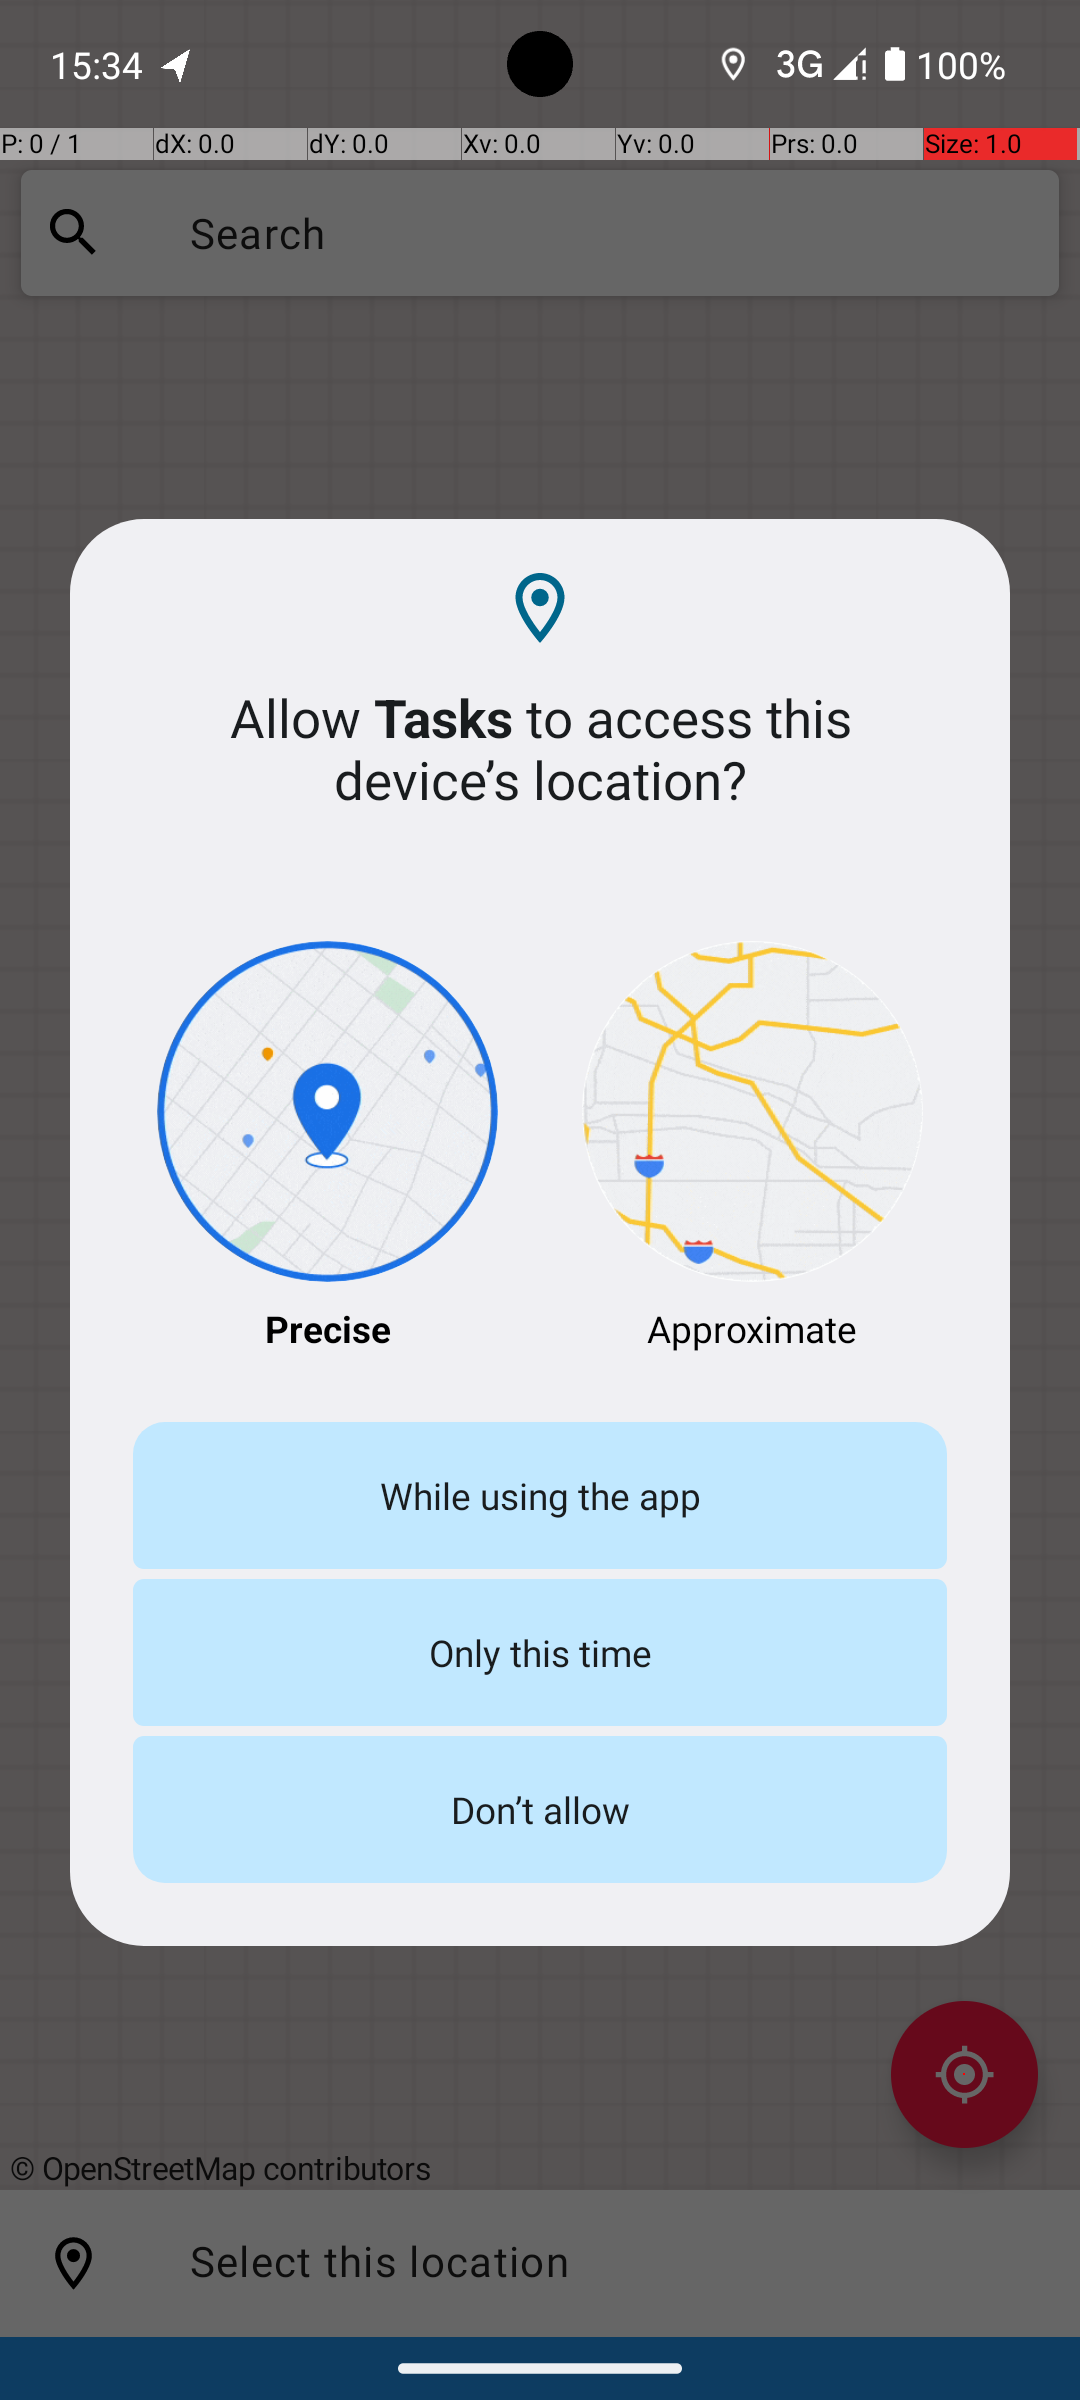 The height and width of the screenshot is (2400, 1080). Describe the element at coordinates (540, 748) in the screenshot. I see `Allow Tasks to access this device’s location?` at that location.